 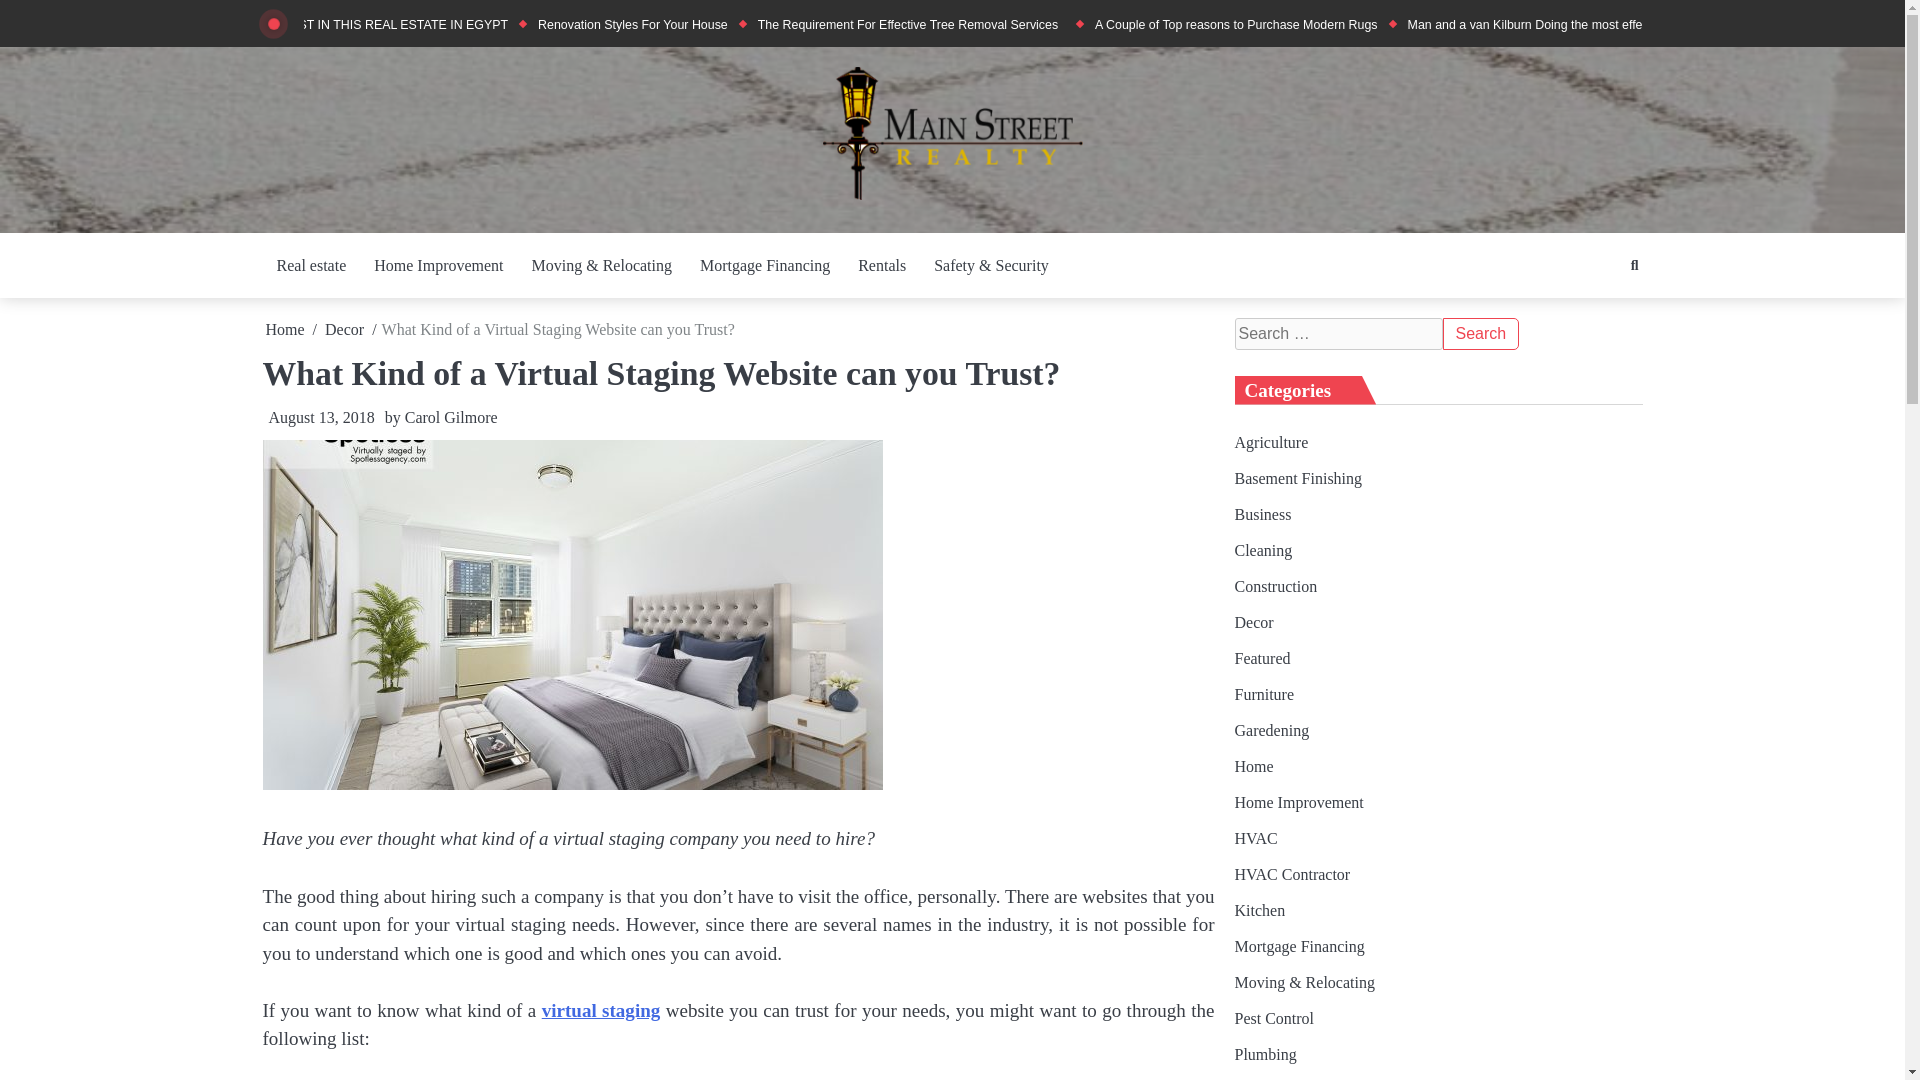 What do you see at coordinates (1263, 550) in the screenshot?
I see `Cleaning` at bounding box center [1263, 550].